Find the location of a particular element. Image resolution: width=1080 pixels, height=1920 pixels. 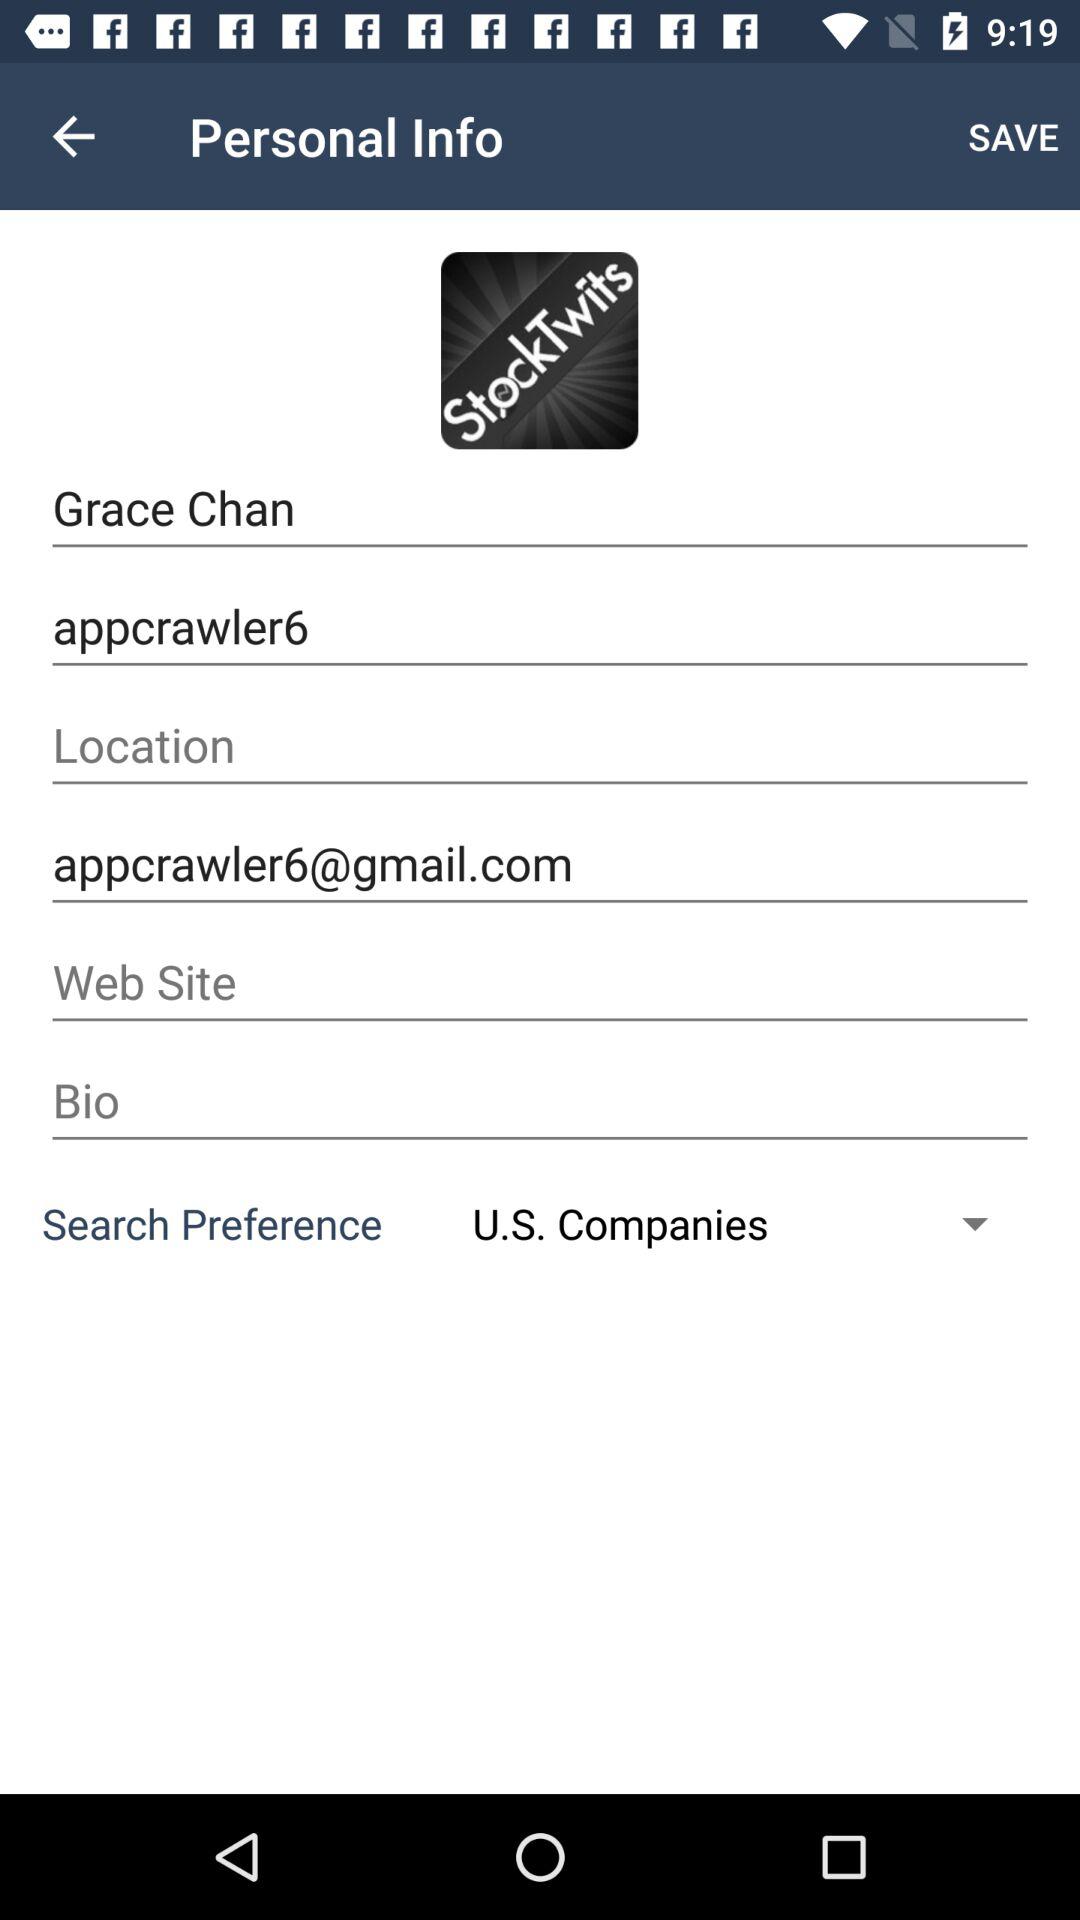

open item below personal info is located at coordinates (539, 350).